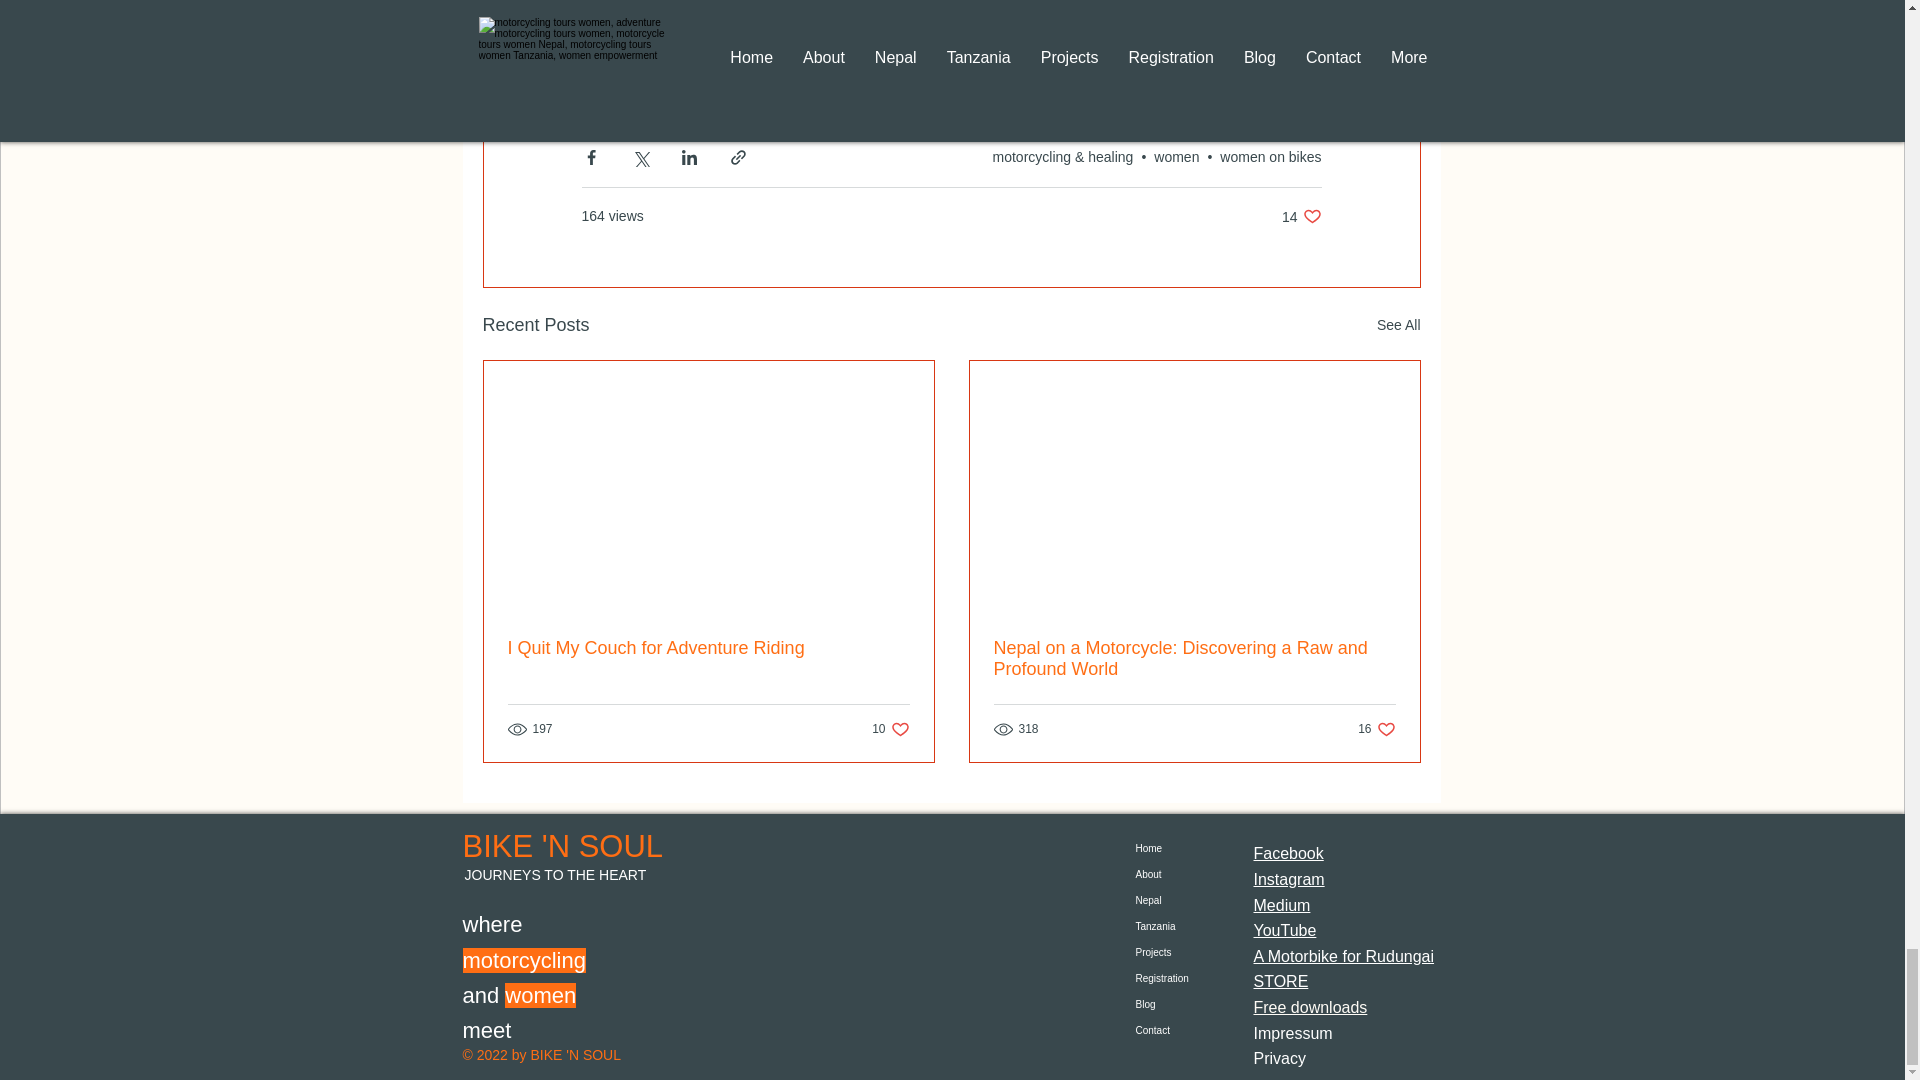 This screenshot has width=1920, height=1080. I want to click on I Quit My Couch for Adventure Riding, so click(890, 729).